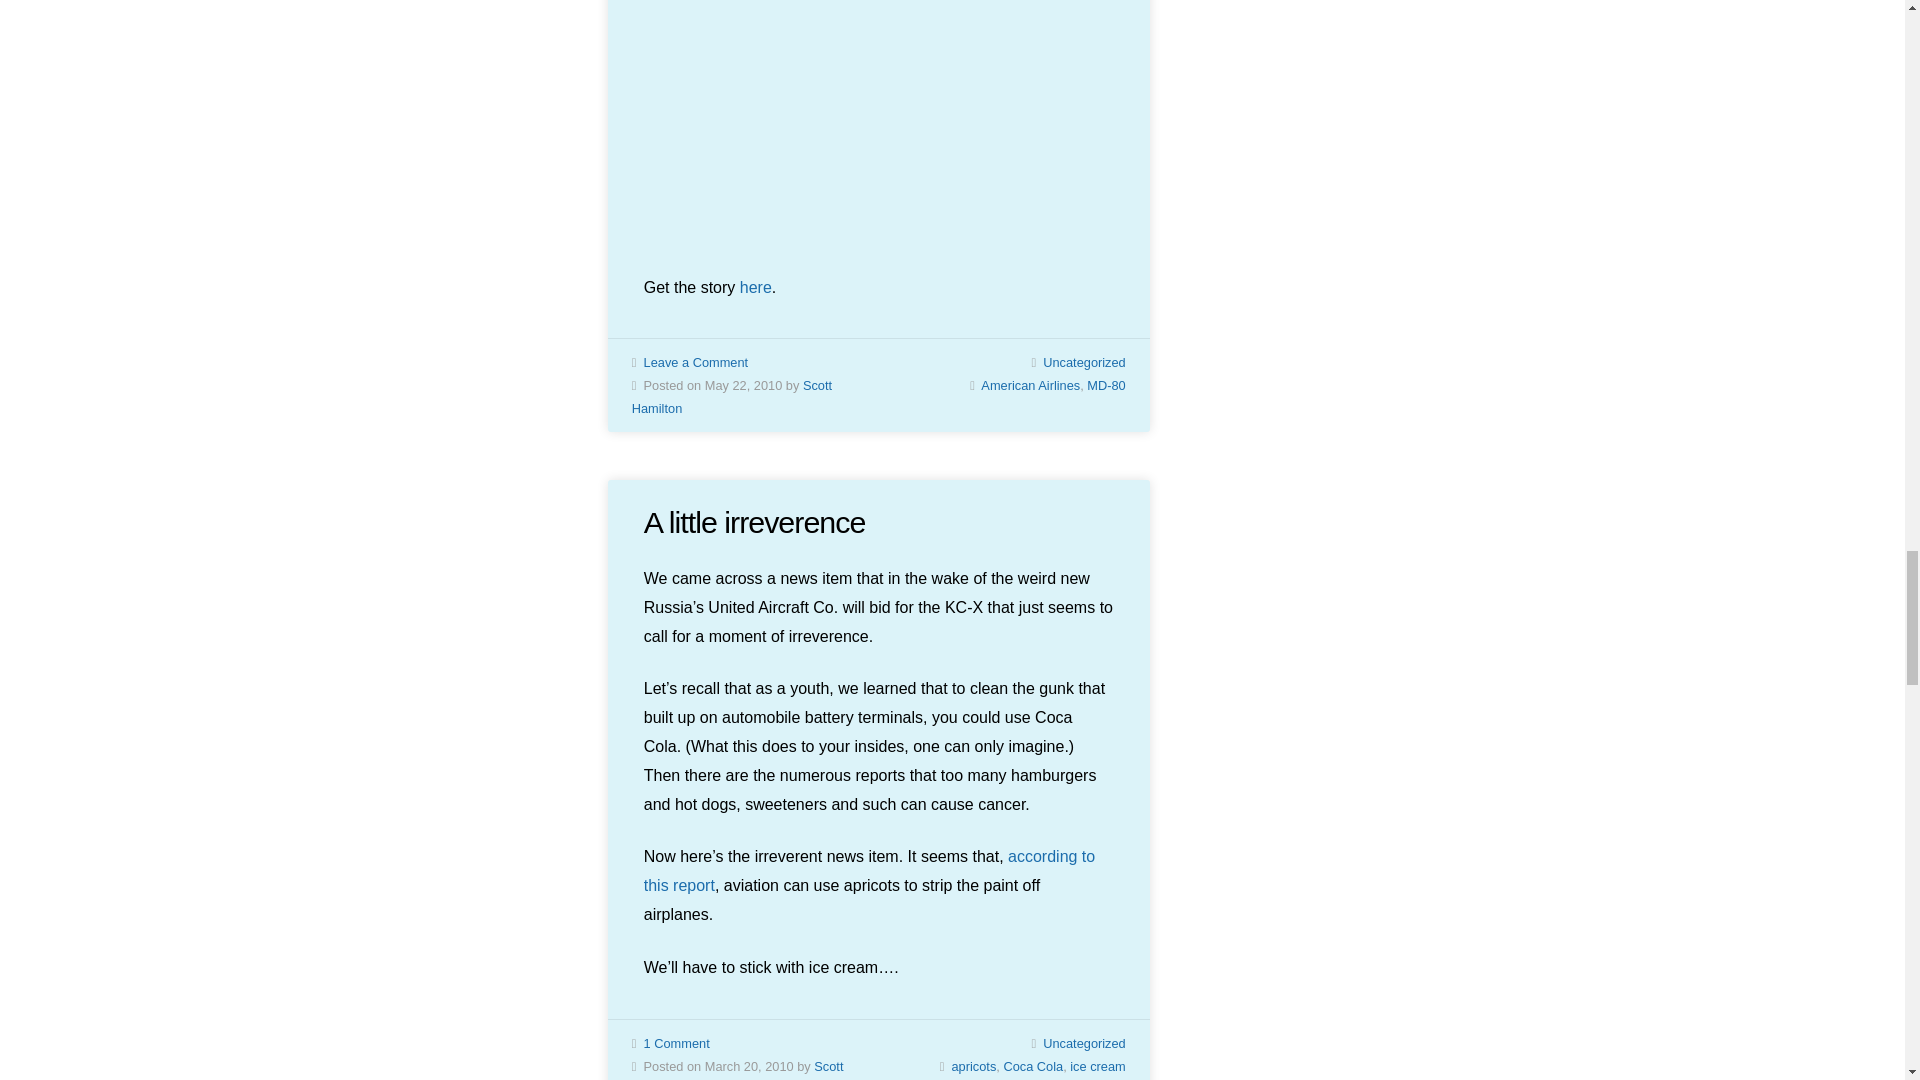 Image resolution: width=1920 pixels, height=1080 pixels. I want to click on AAMD80, so click(878, 122).